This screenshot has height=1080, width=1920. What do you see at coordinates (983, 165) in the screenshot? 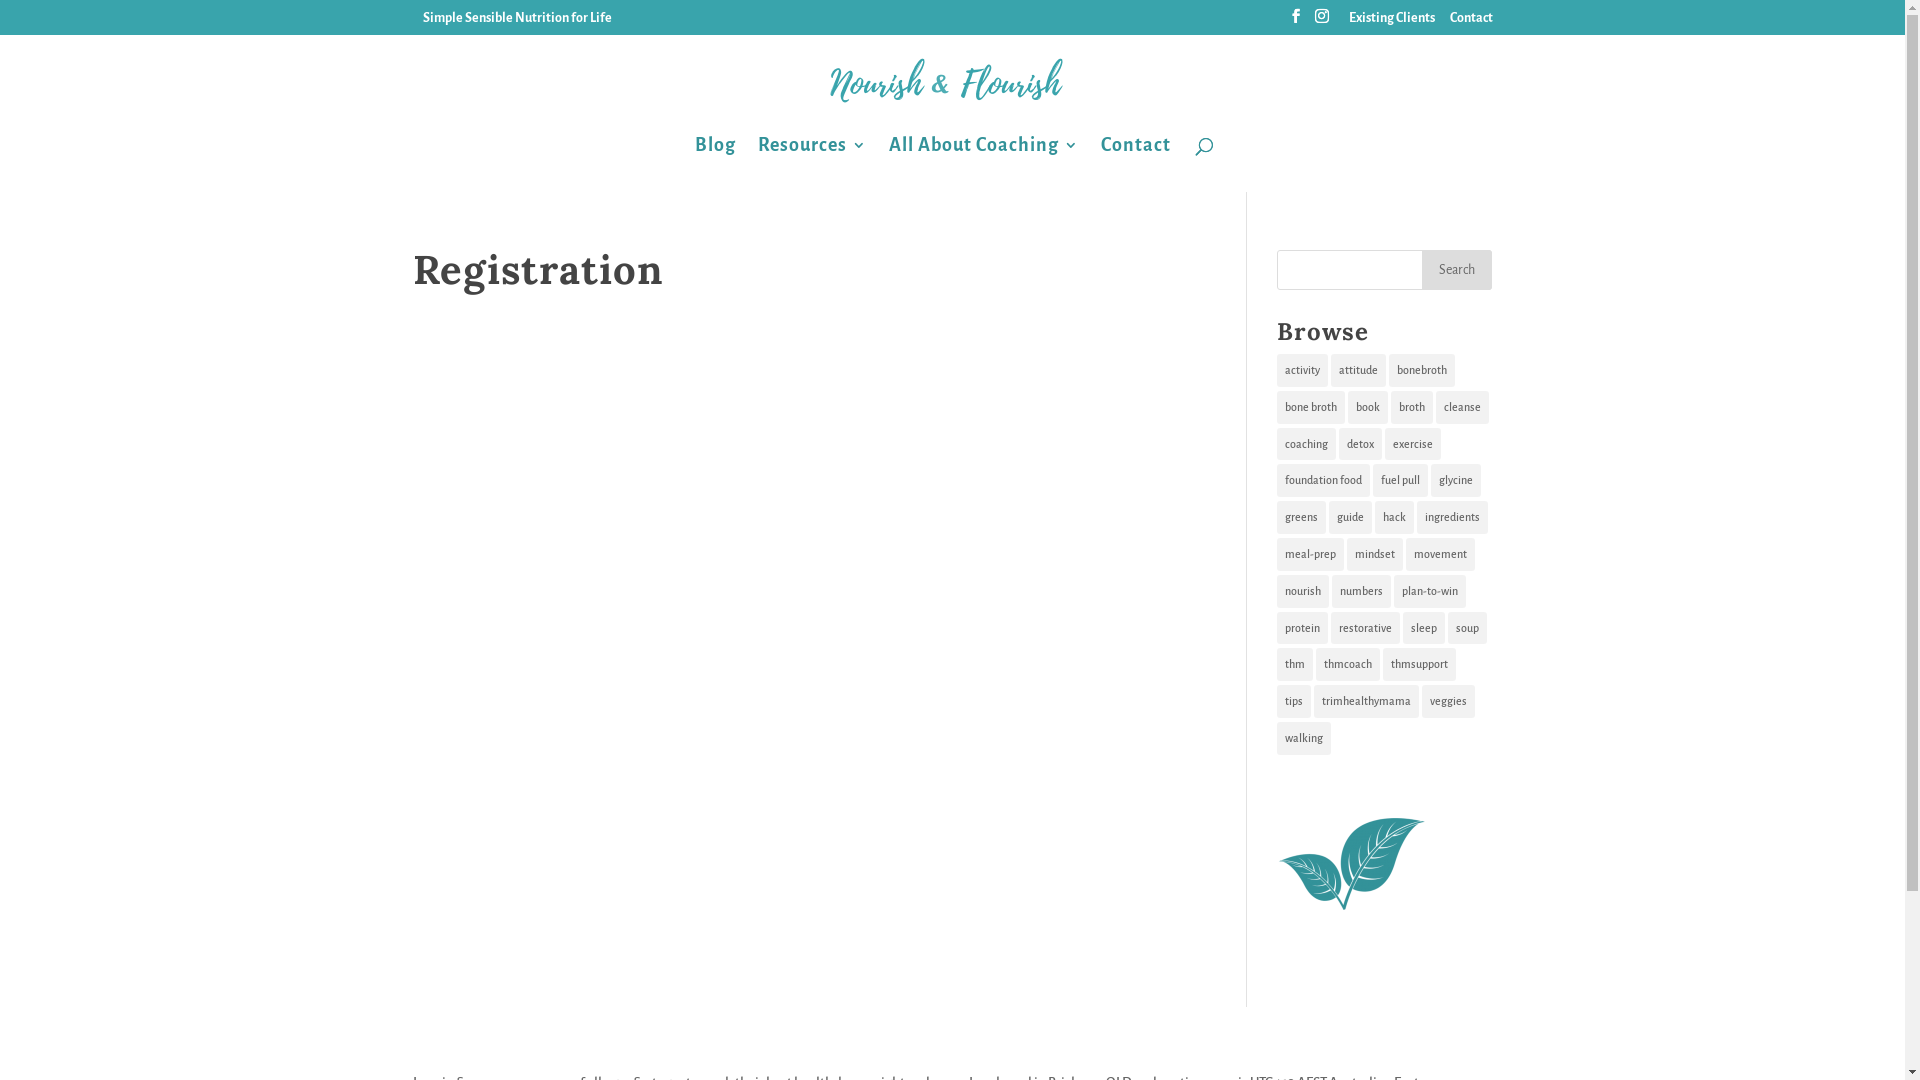
I see `All About Coaching` at bounding box center [983, 165].